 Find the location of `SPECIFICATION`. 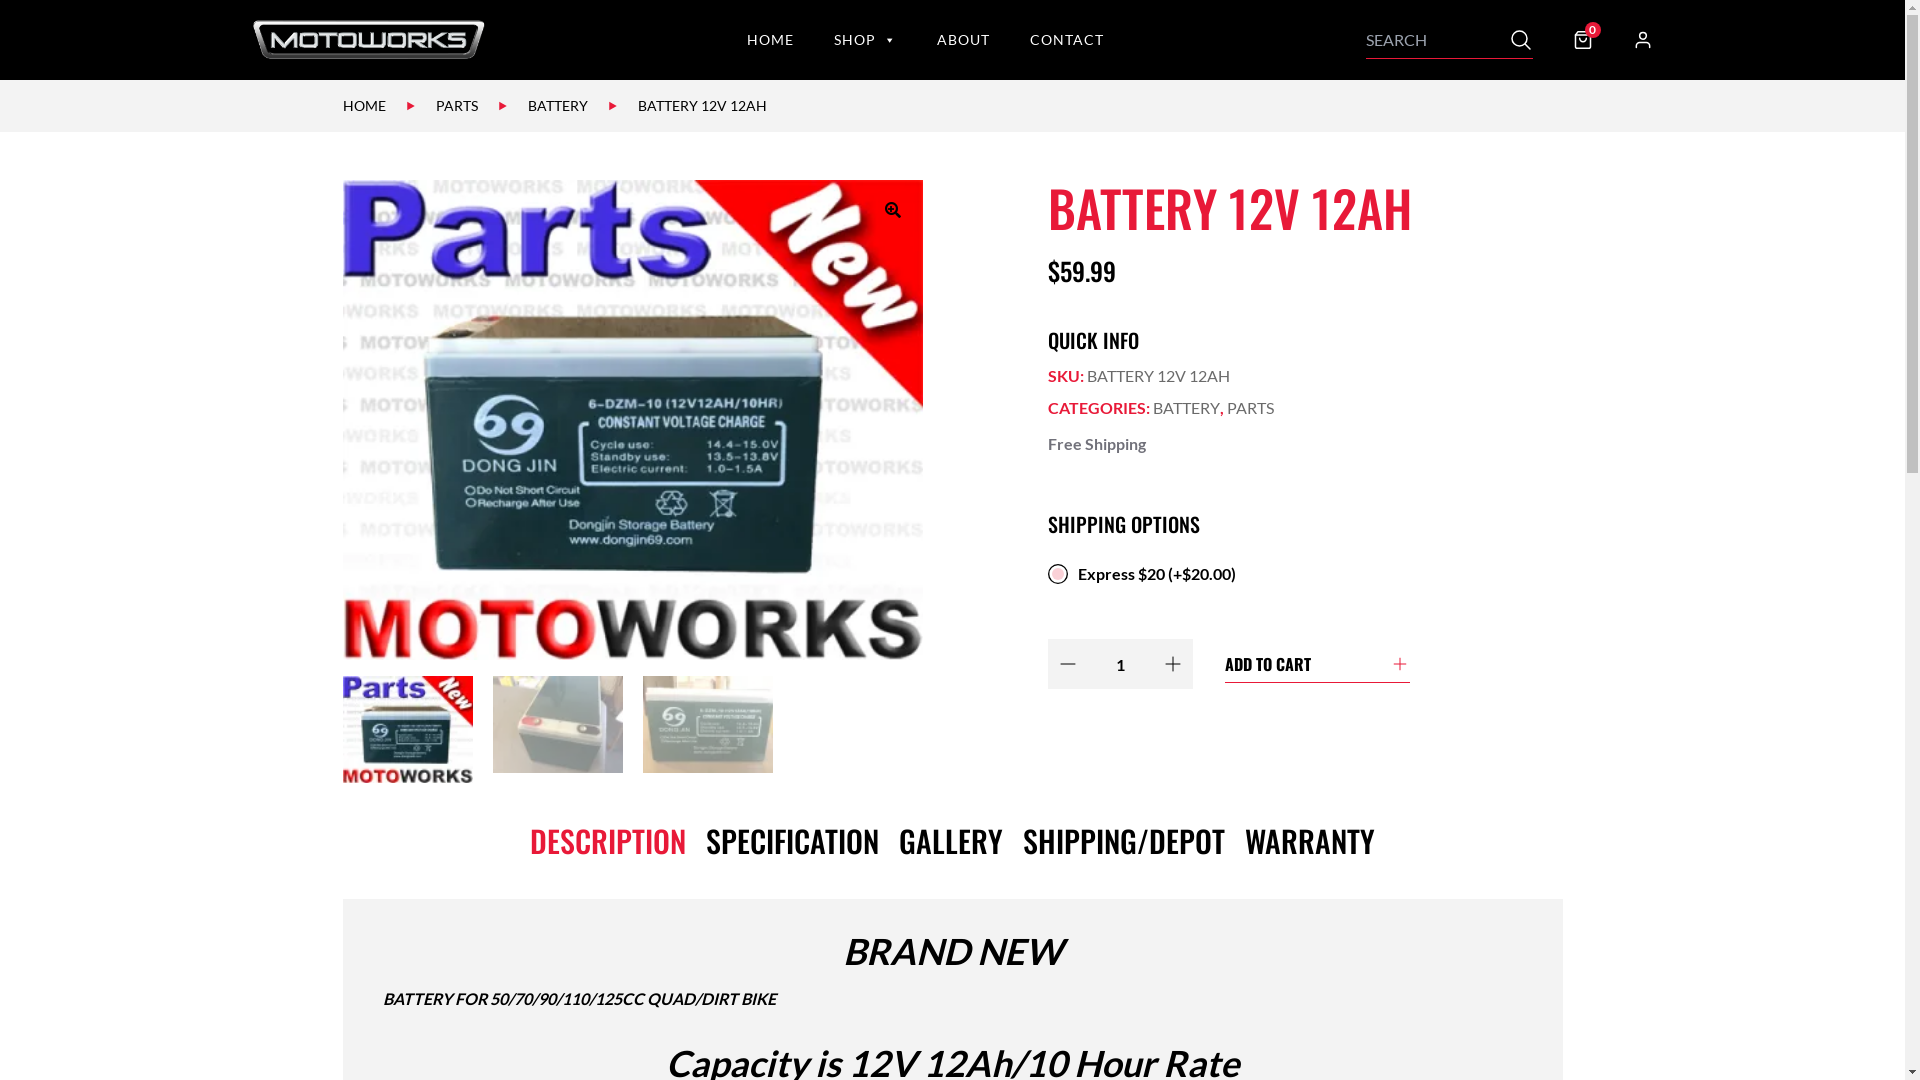

SPECIFICATION is located at coordinates (792, 840).